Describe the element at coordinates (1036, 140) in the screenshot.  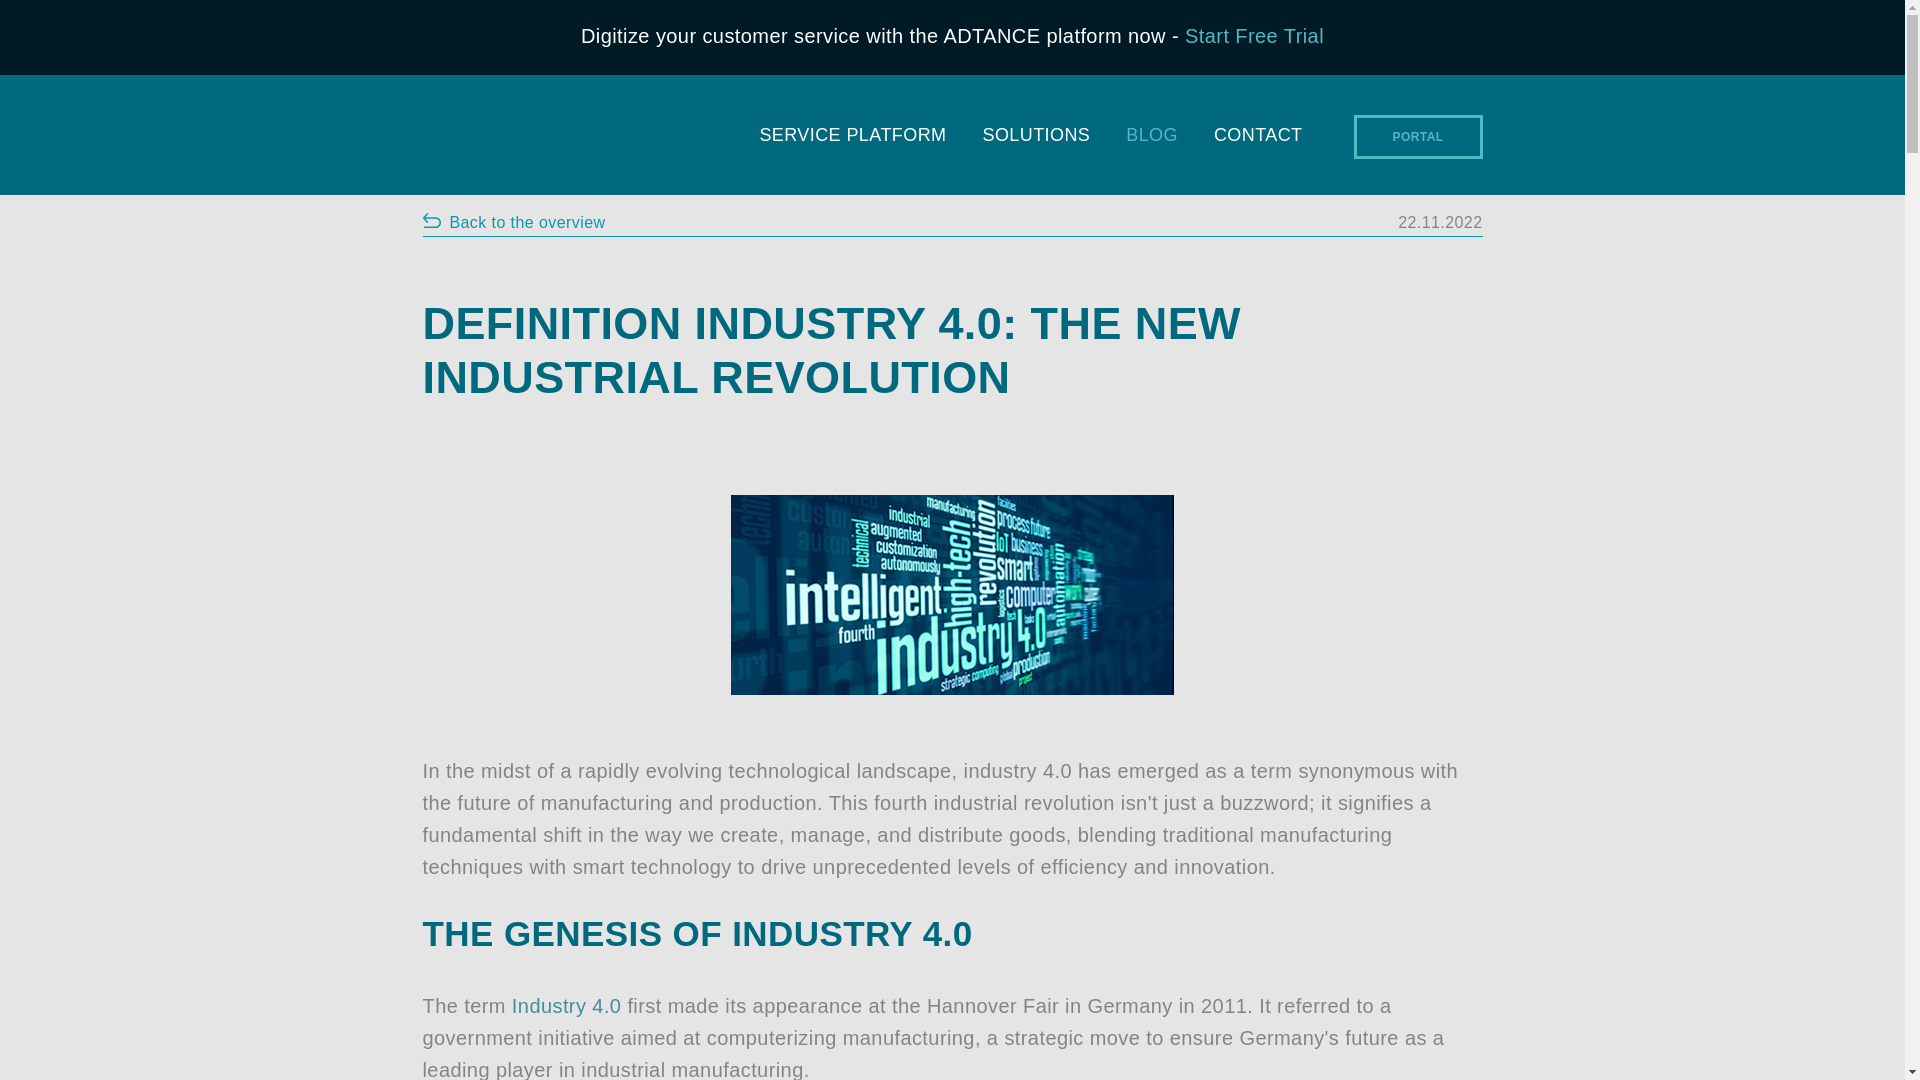
I see `SOLUTIONS` at that location.